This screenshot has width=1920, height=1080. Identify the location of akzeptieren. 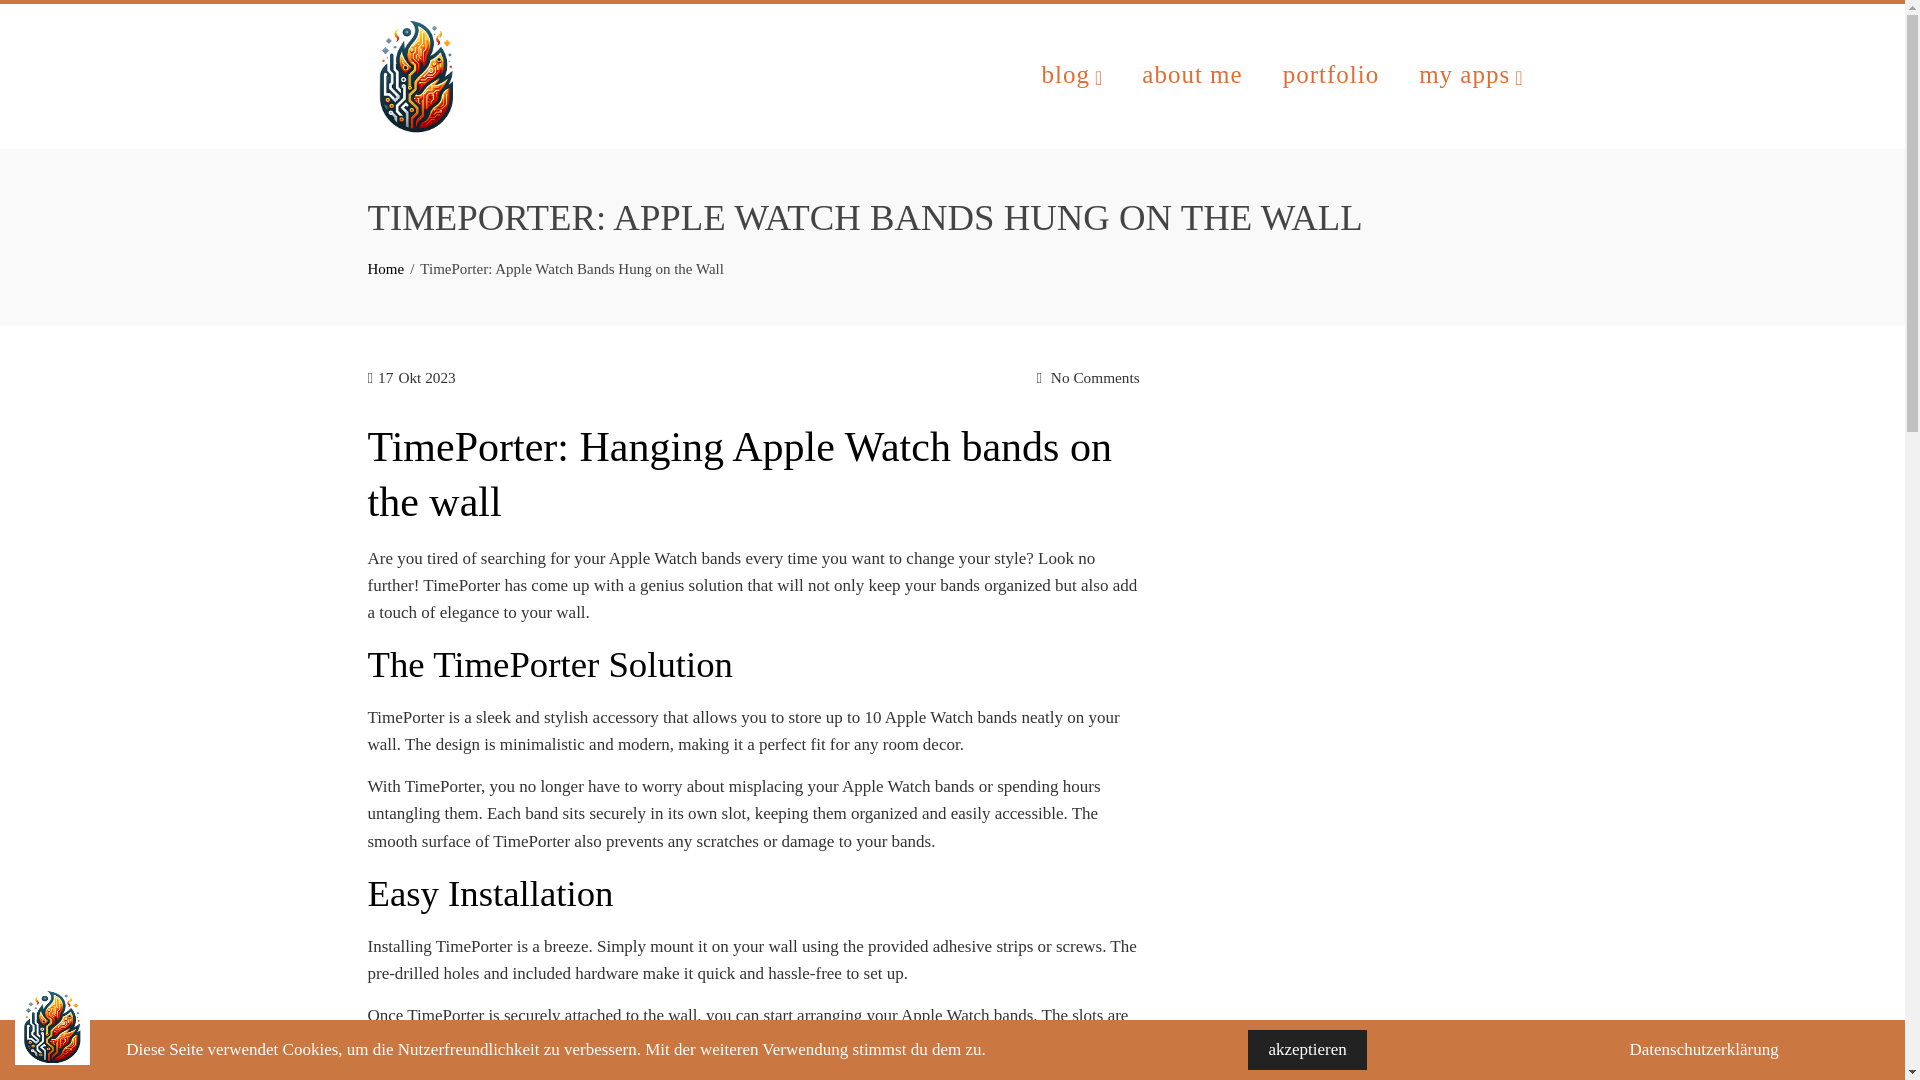
(1306, 1050).